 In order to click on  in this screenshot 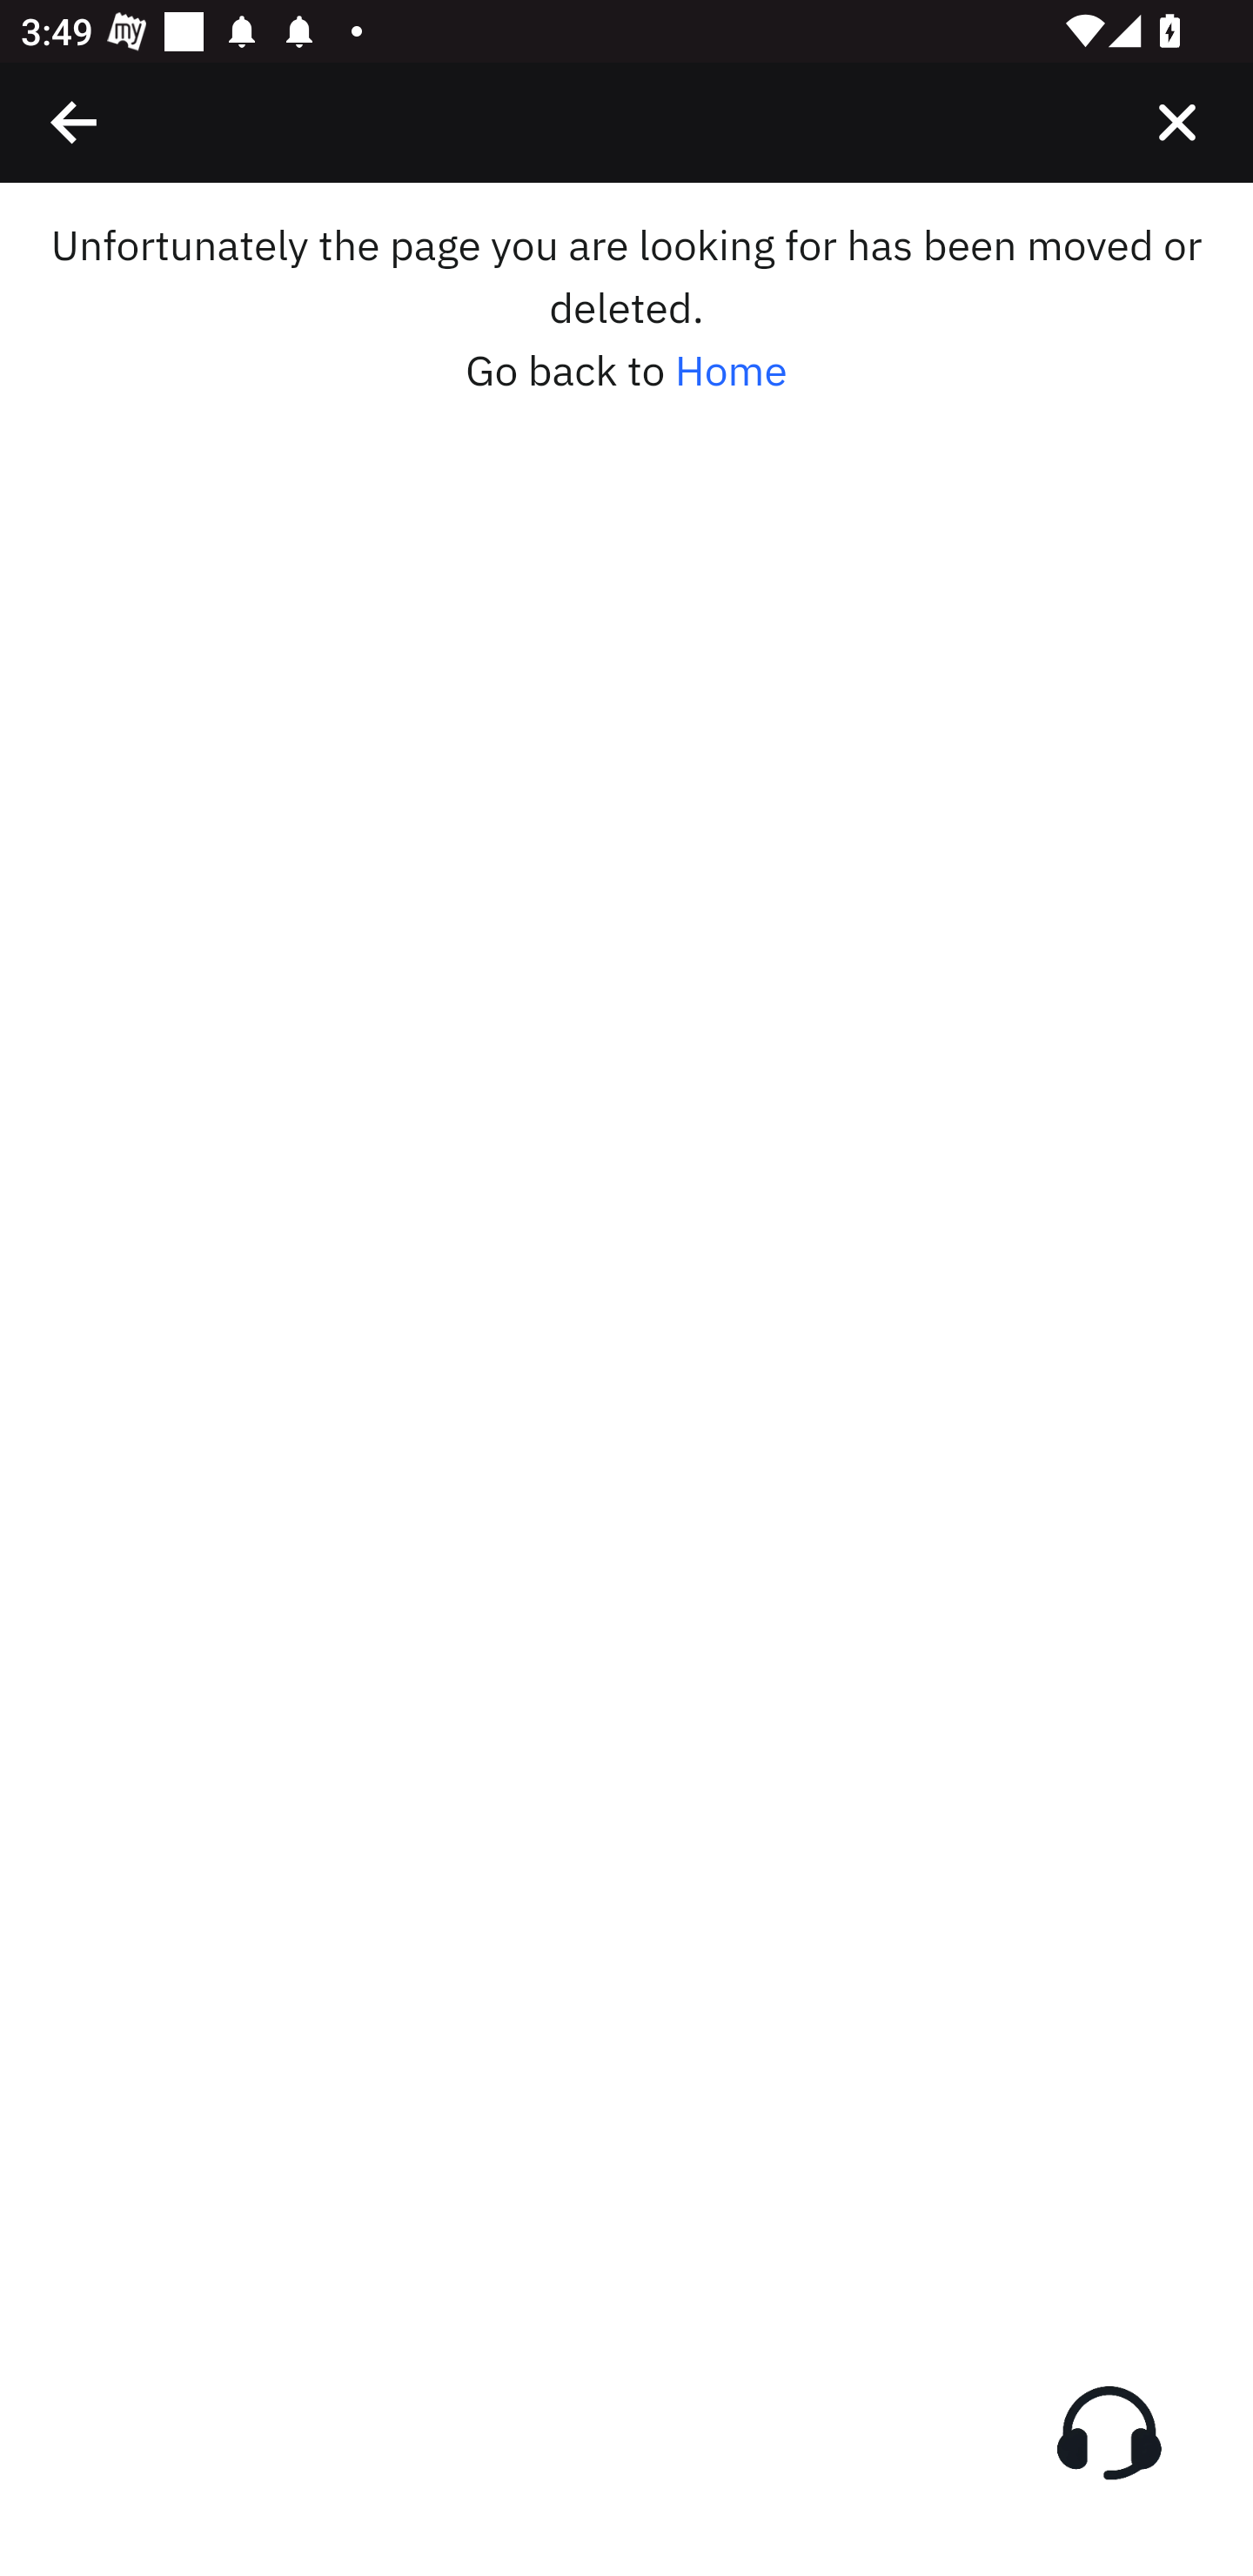, I will do `click(1176, 122)`.